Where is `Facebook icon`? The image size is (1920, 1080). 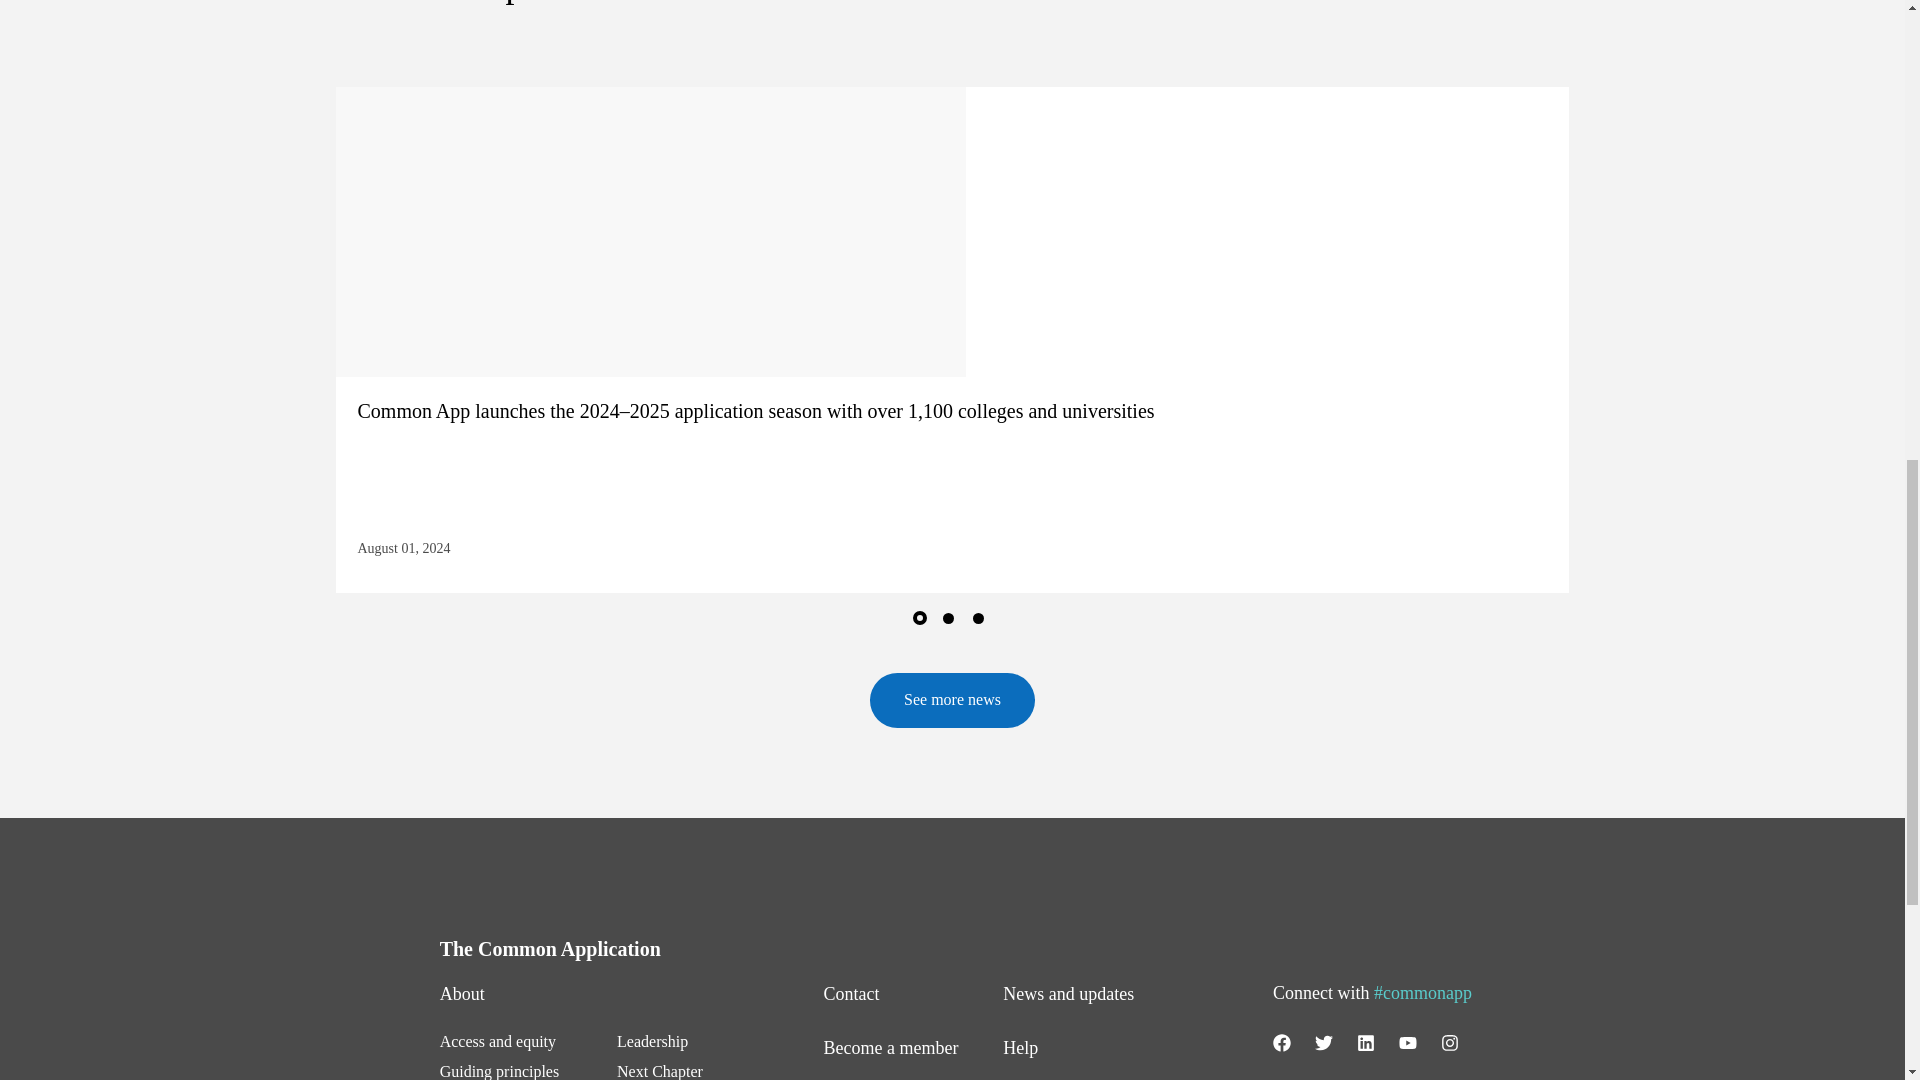
Facebook icon is located at coordinates (1281, 1042).